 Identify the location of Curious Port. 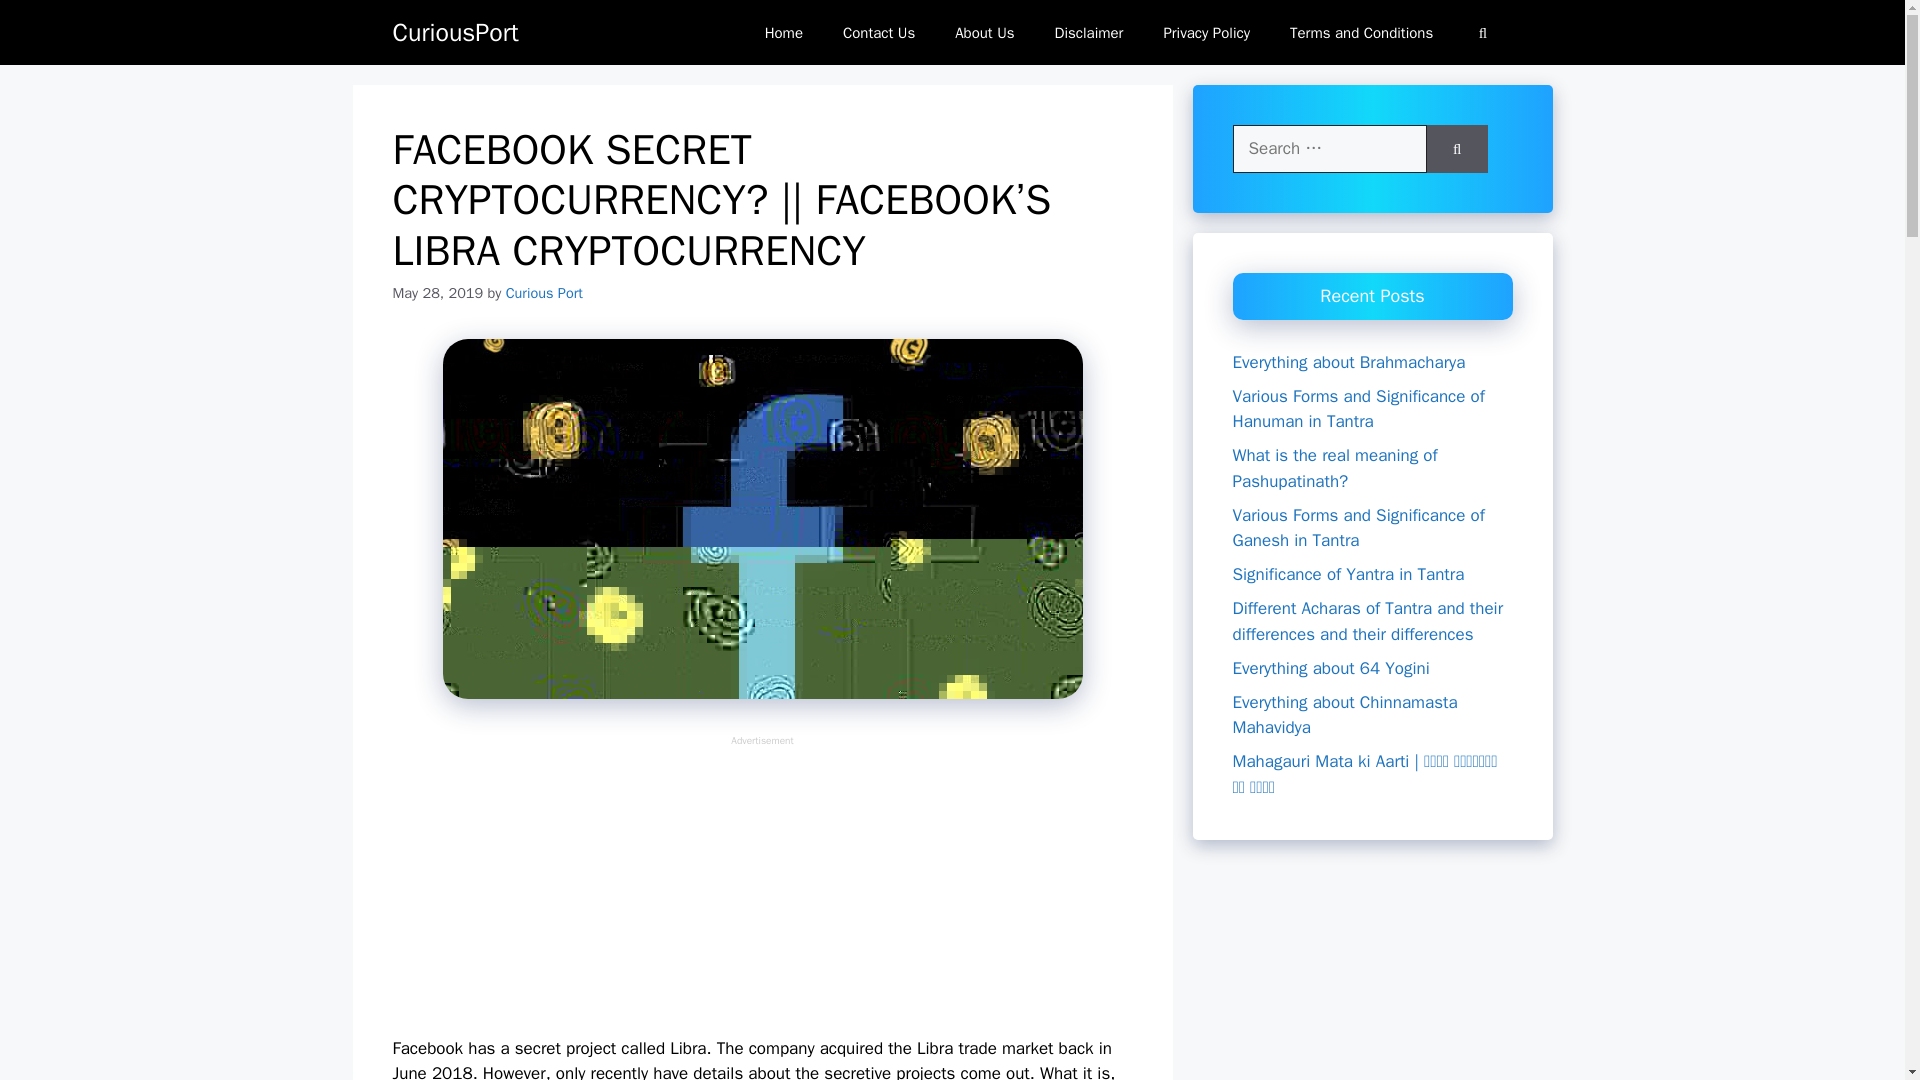
(544, 293).